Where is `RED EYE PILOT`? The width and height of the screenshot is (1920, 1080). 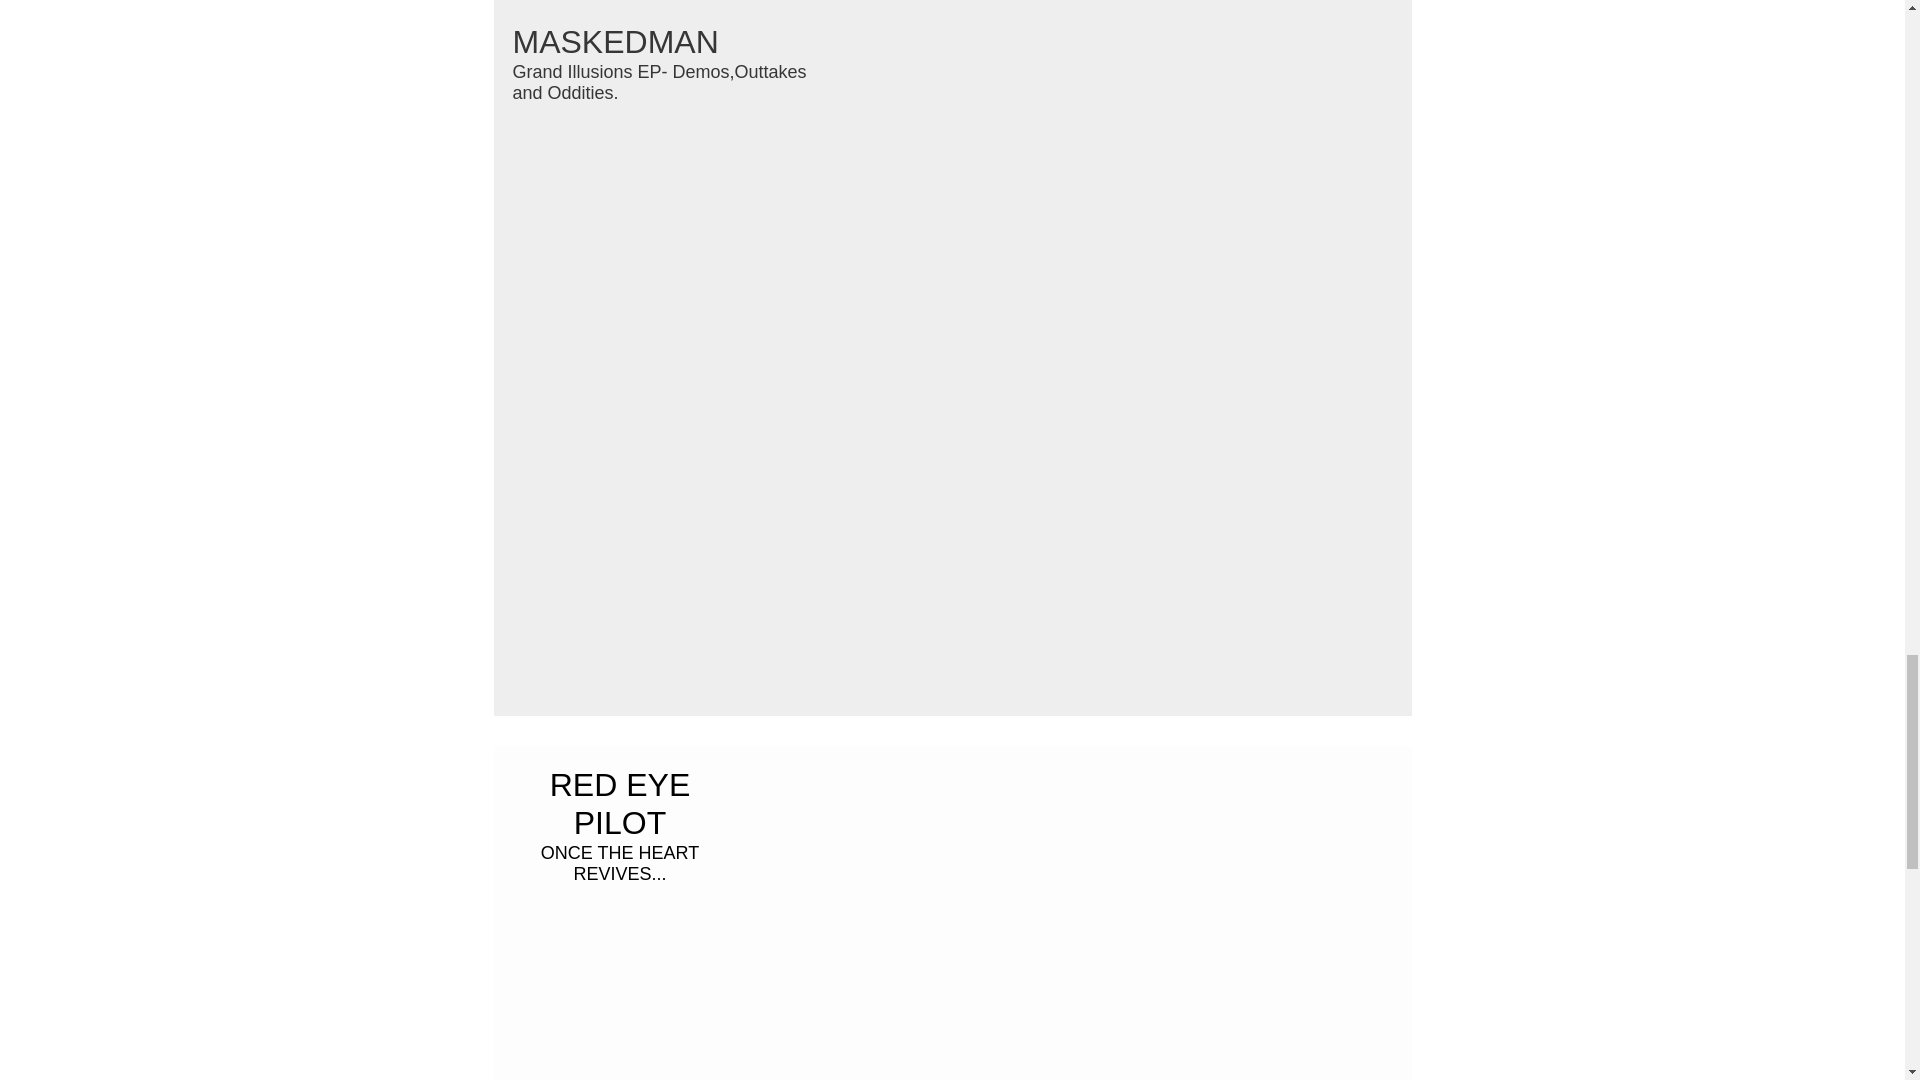
RED EYE PILOT is located at coordinates (619, 804).